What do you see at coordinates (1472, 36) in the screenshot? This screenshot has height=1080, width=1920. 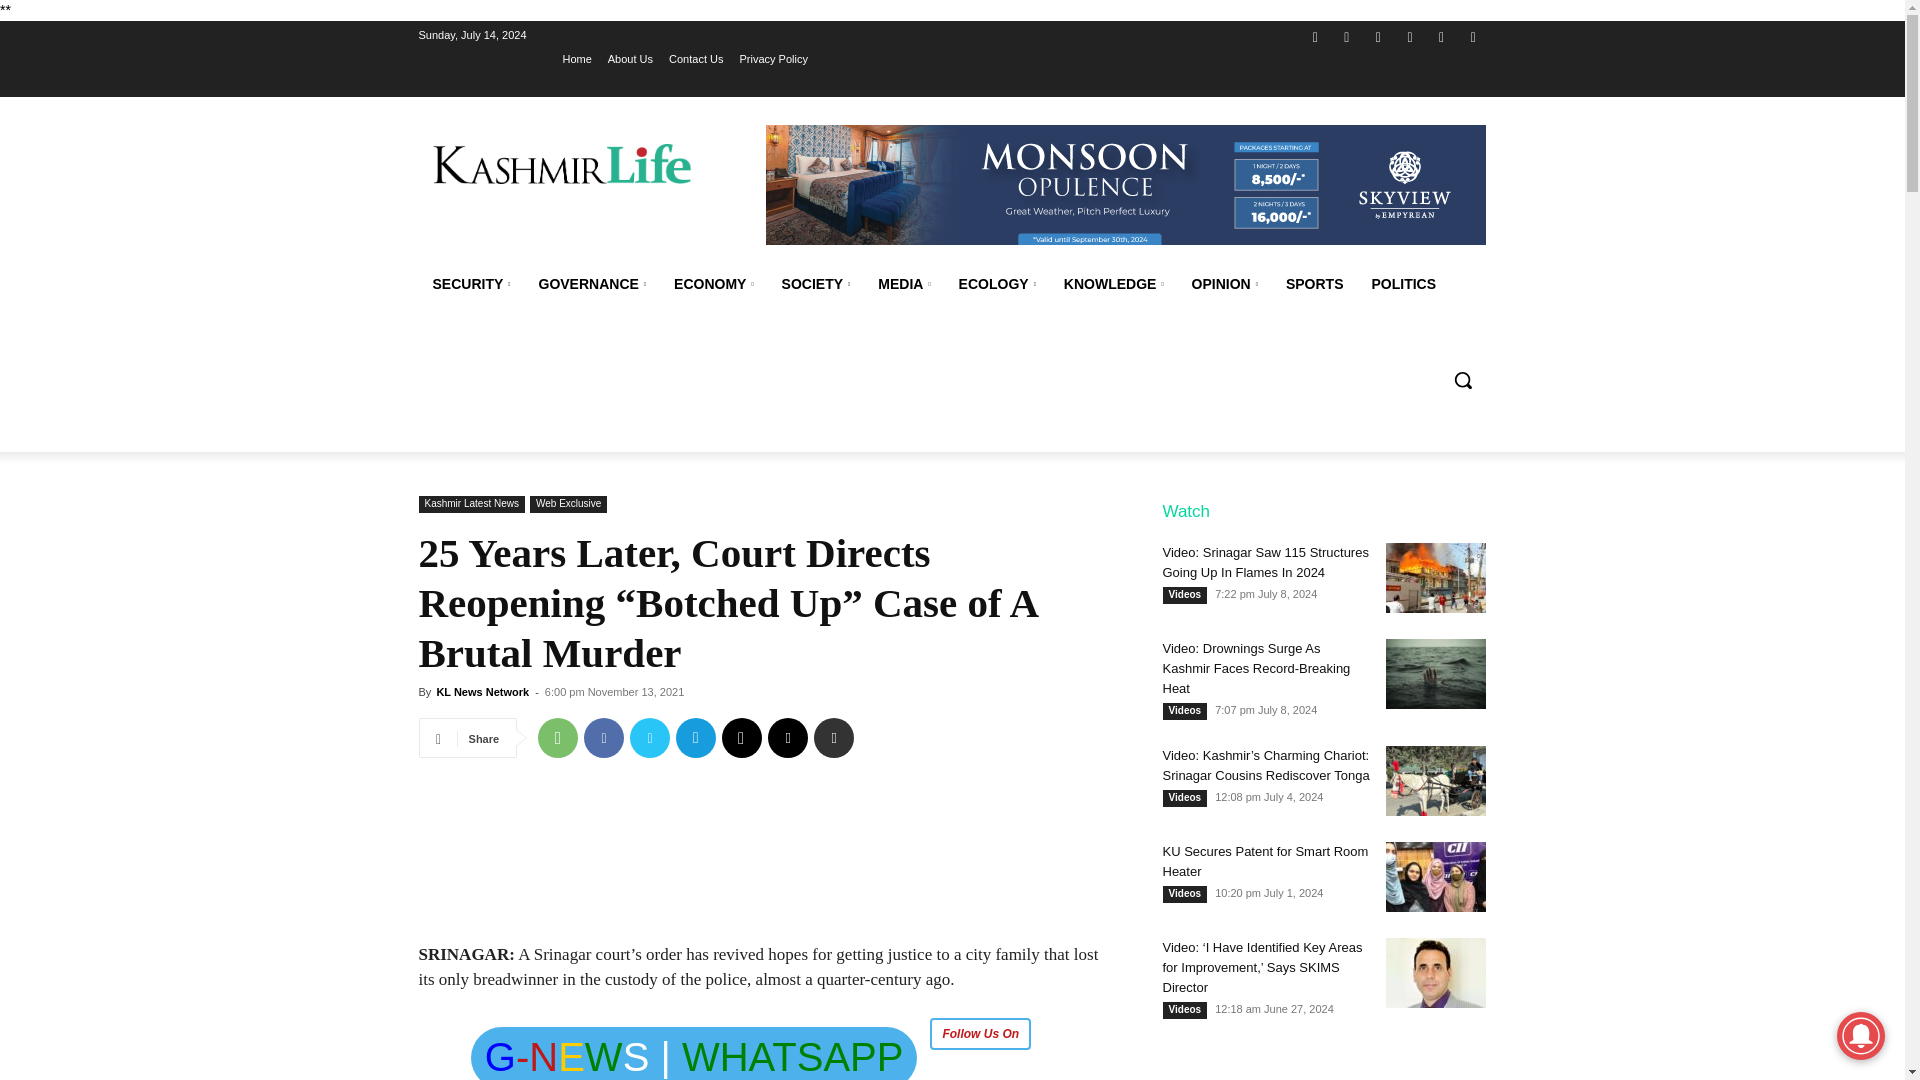 I see `Youtube` at bounding box center [1472, 36].